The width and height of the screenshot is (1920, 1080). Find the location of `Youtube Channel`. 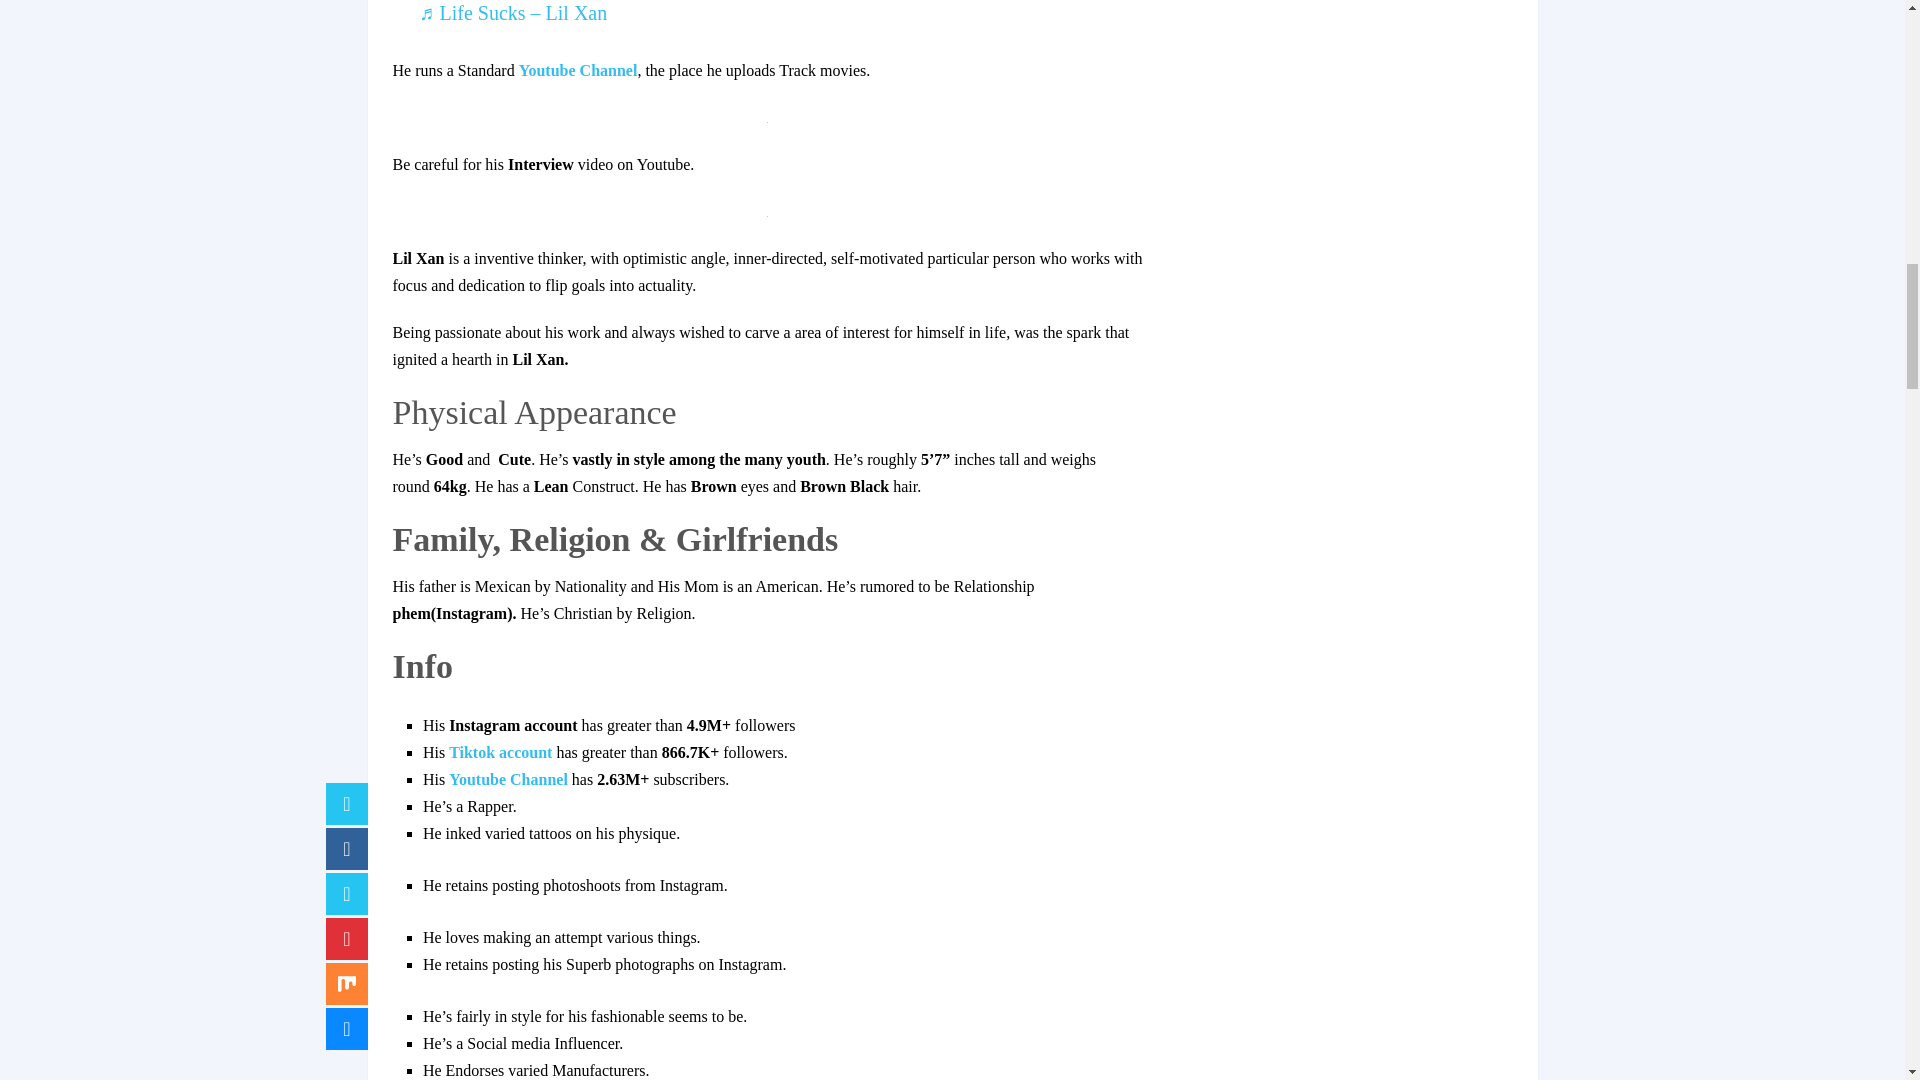

Youtube Channel is located at coordinates (508, 780).